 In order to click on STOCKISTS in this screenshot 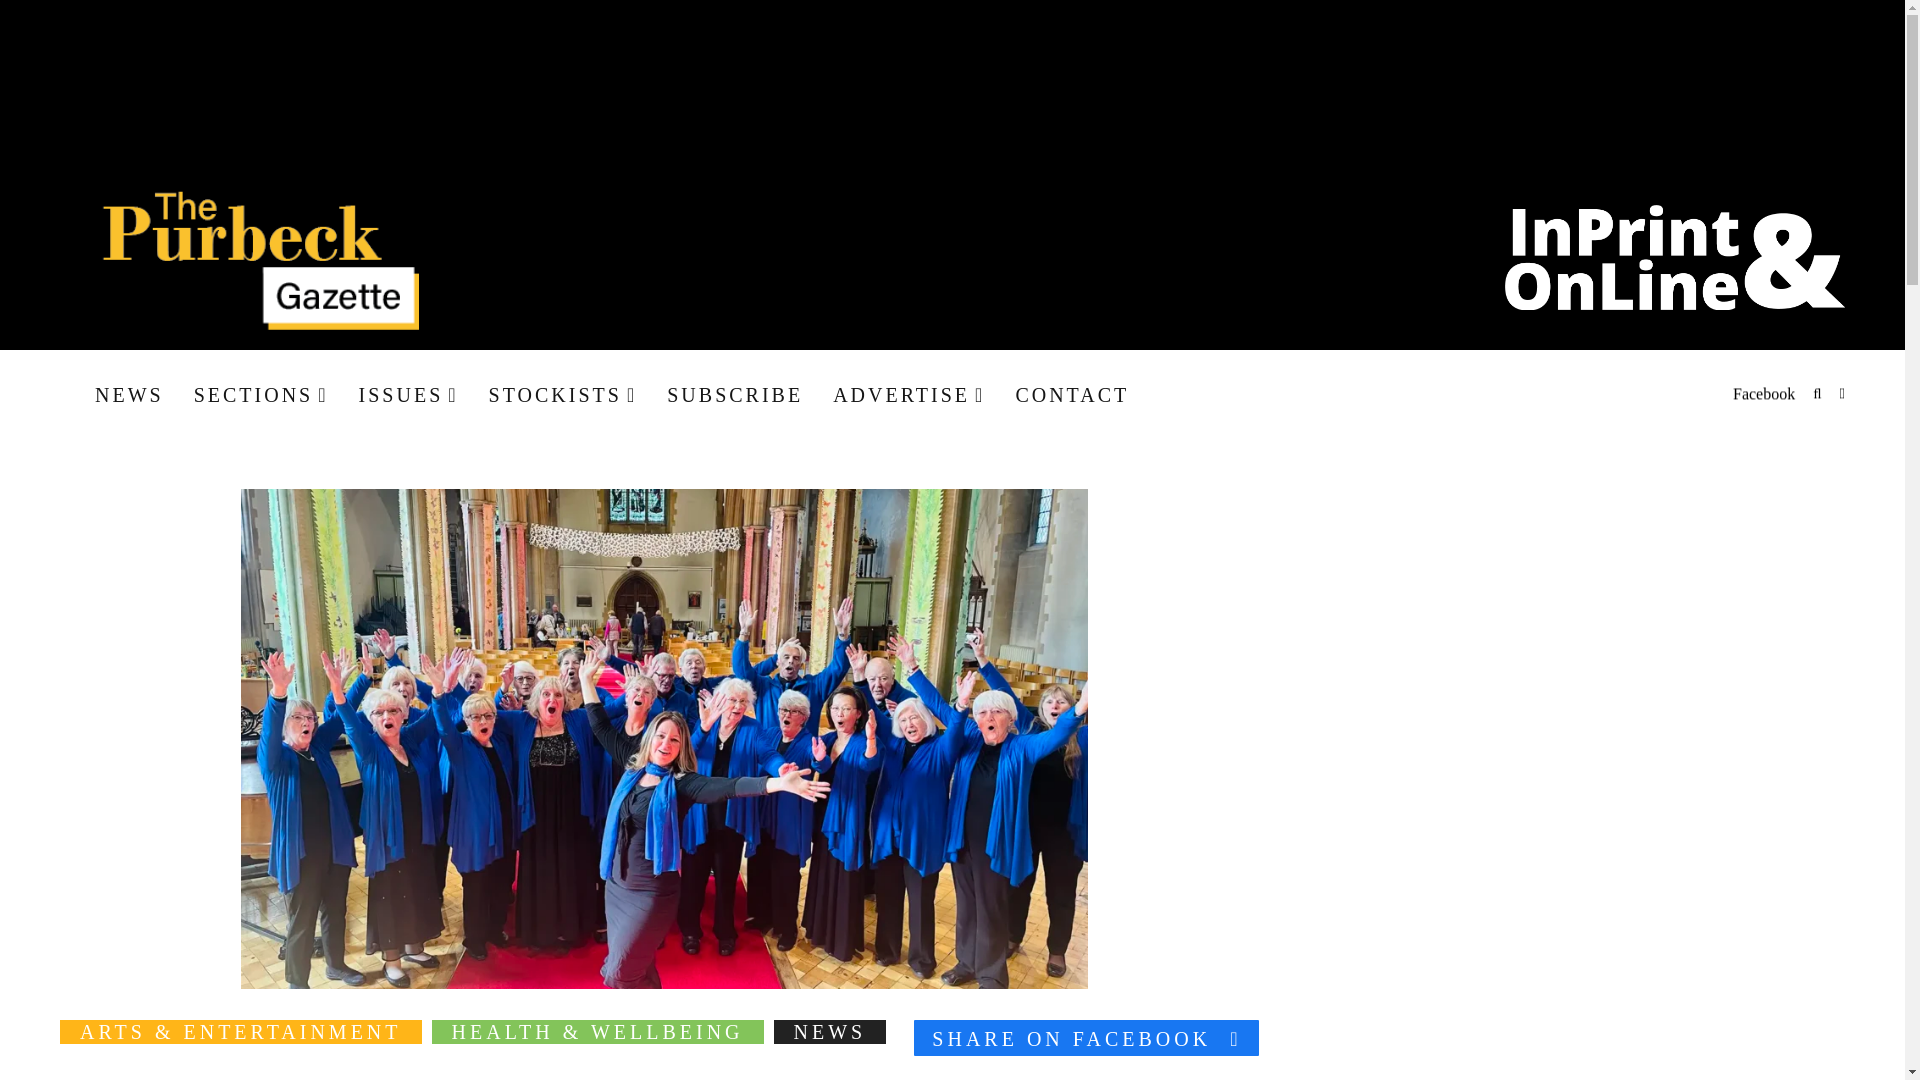, I will do `click(563, 394)`.